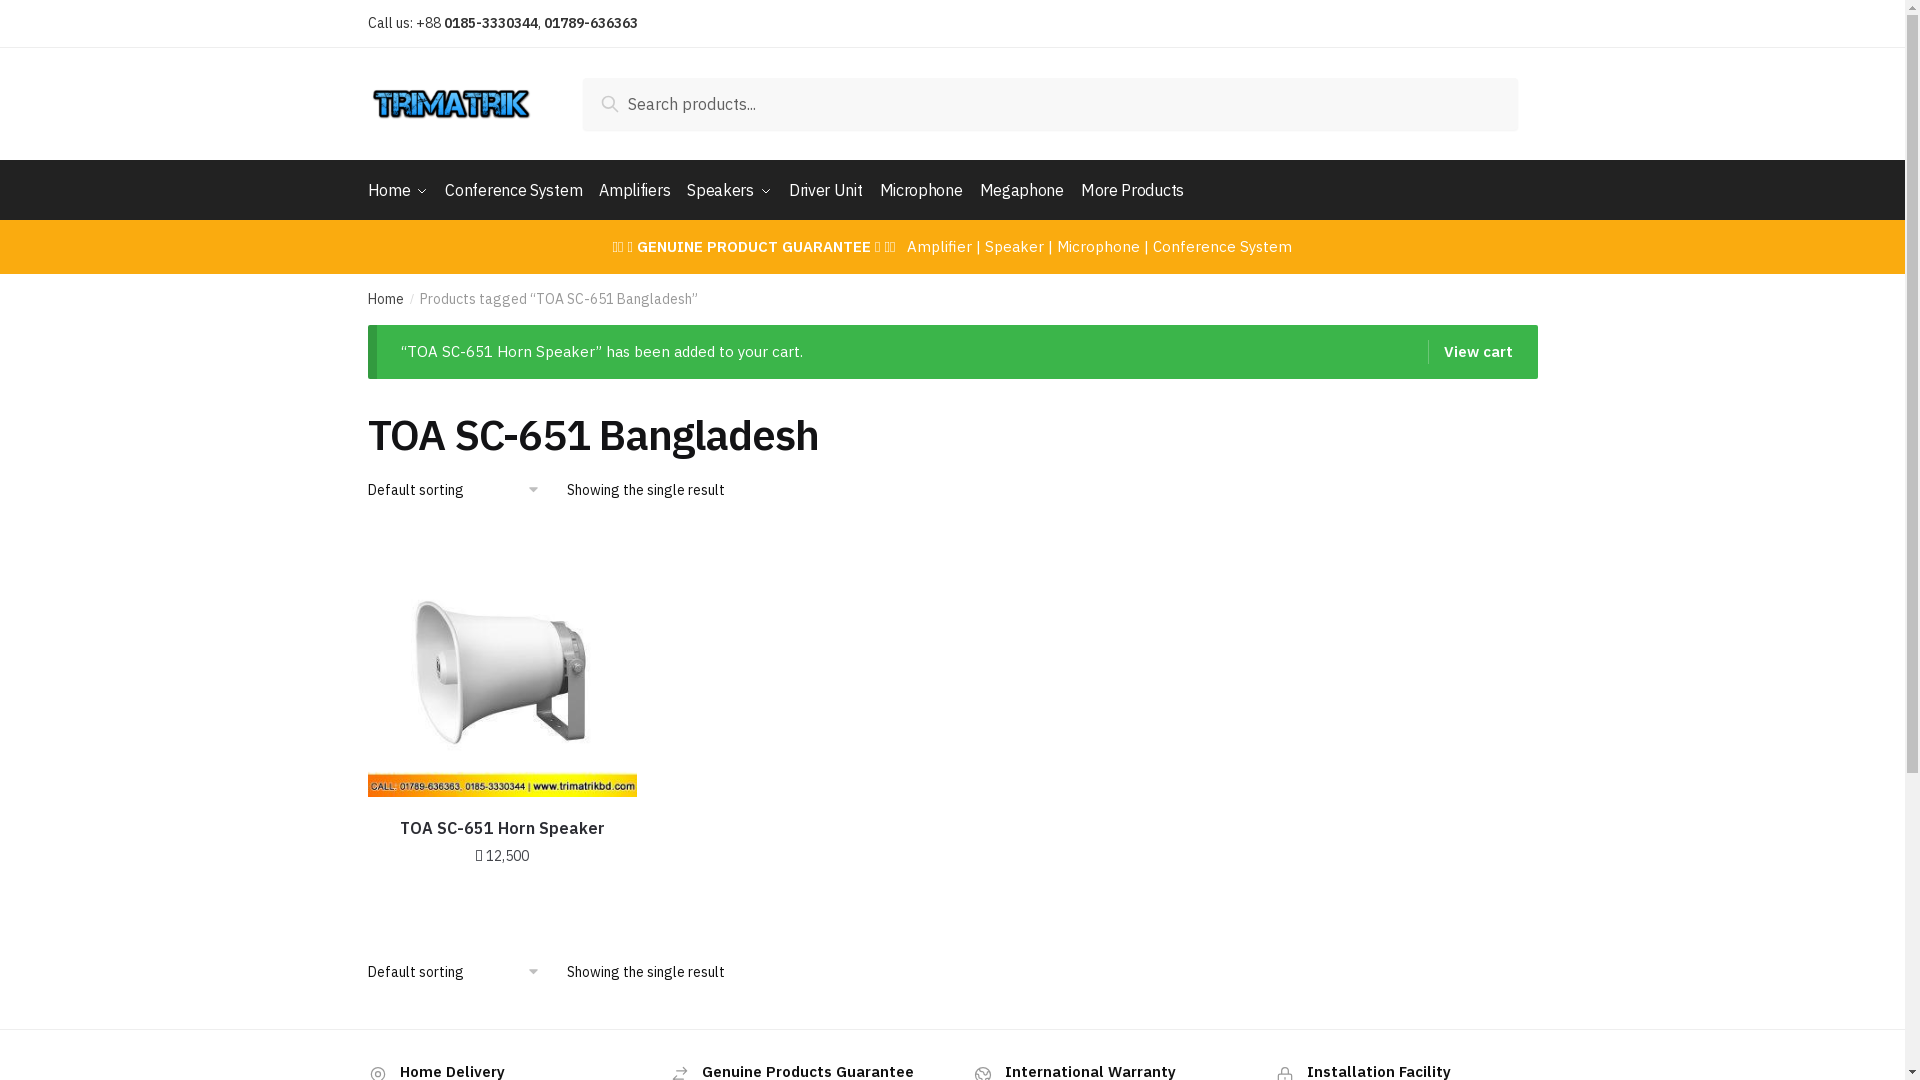 The height and width of the screenshot is (1080, 1920). What do you see at coordinates (1022, 190) in the screenshot?
I see `Megaphone` at bounding box center [1022, 190].